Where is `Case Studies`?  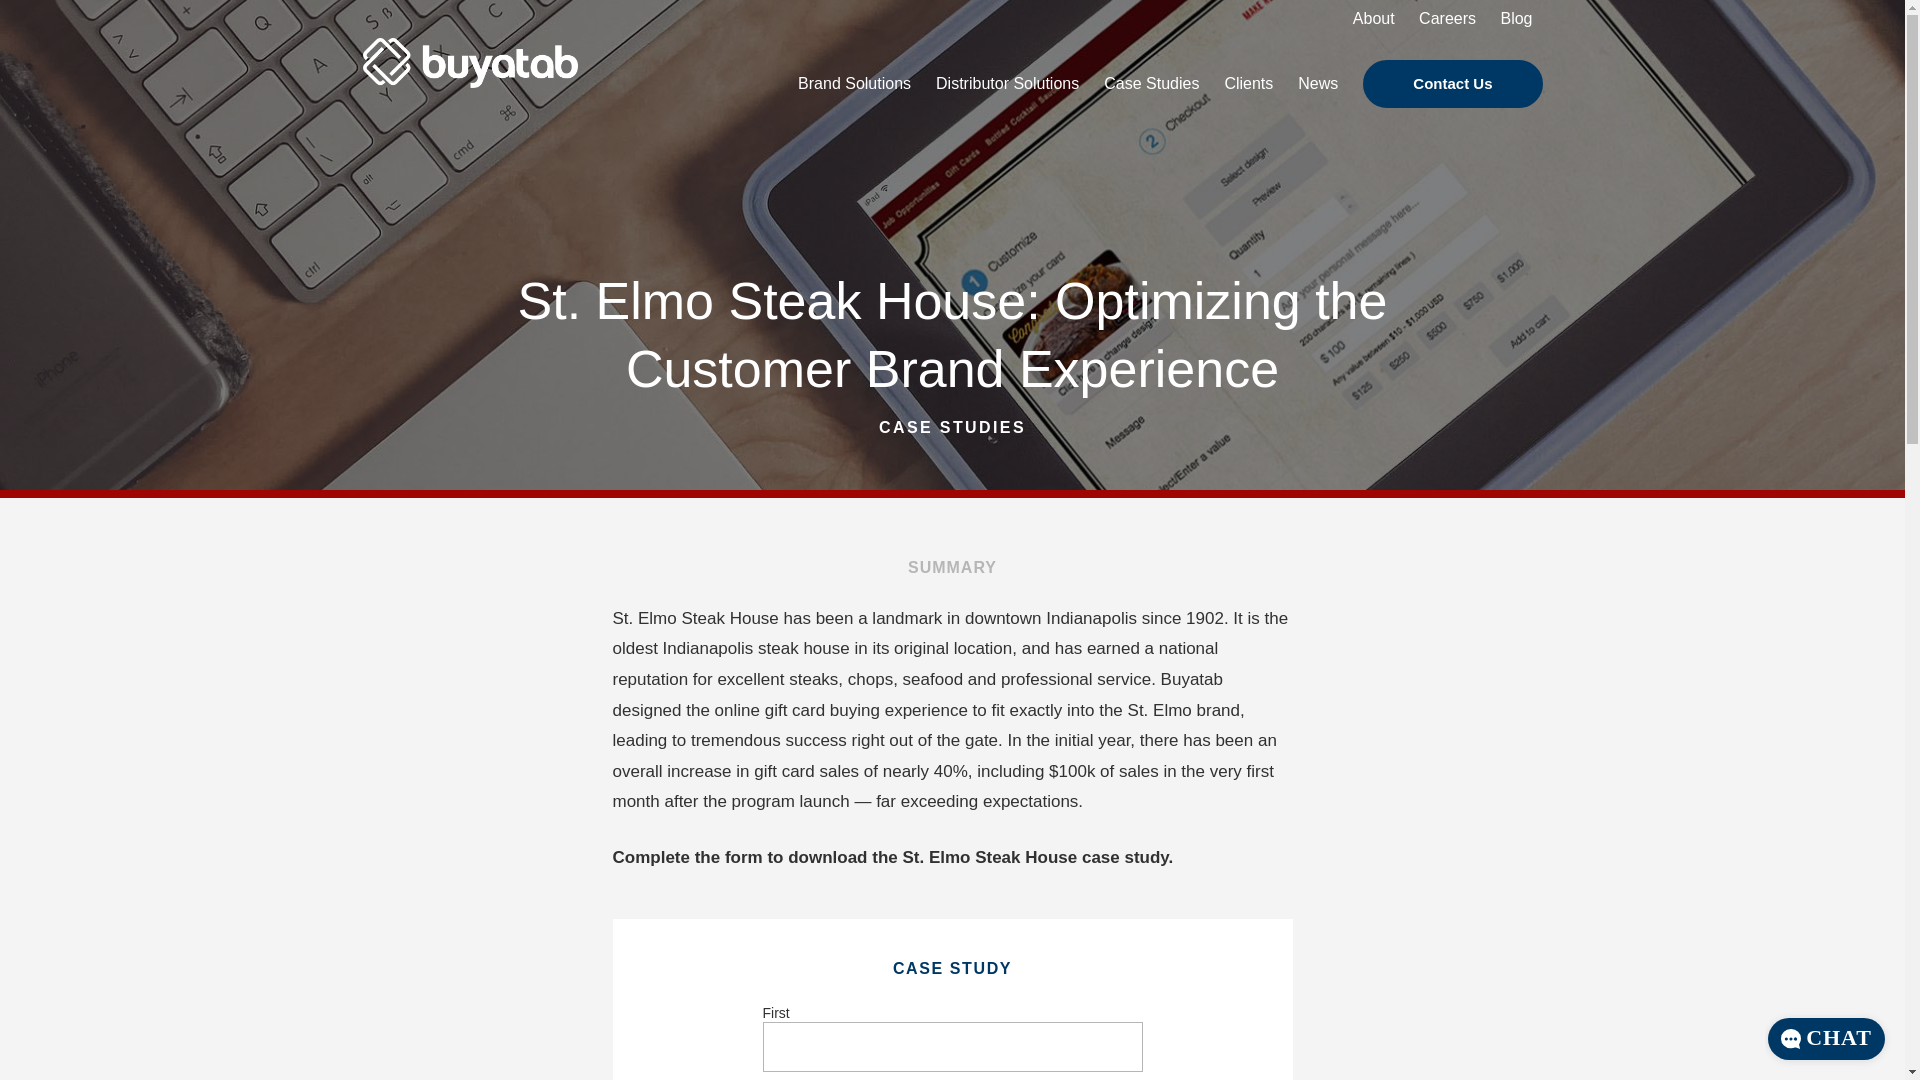
Case Studies is located at coordinates (1151, 84).